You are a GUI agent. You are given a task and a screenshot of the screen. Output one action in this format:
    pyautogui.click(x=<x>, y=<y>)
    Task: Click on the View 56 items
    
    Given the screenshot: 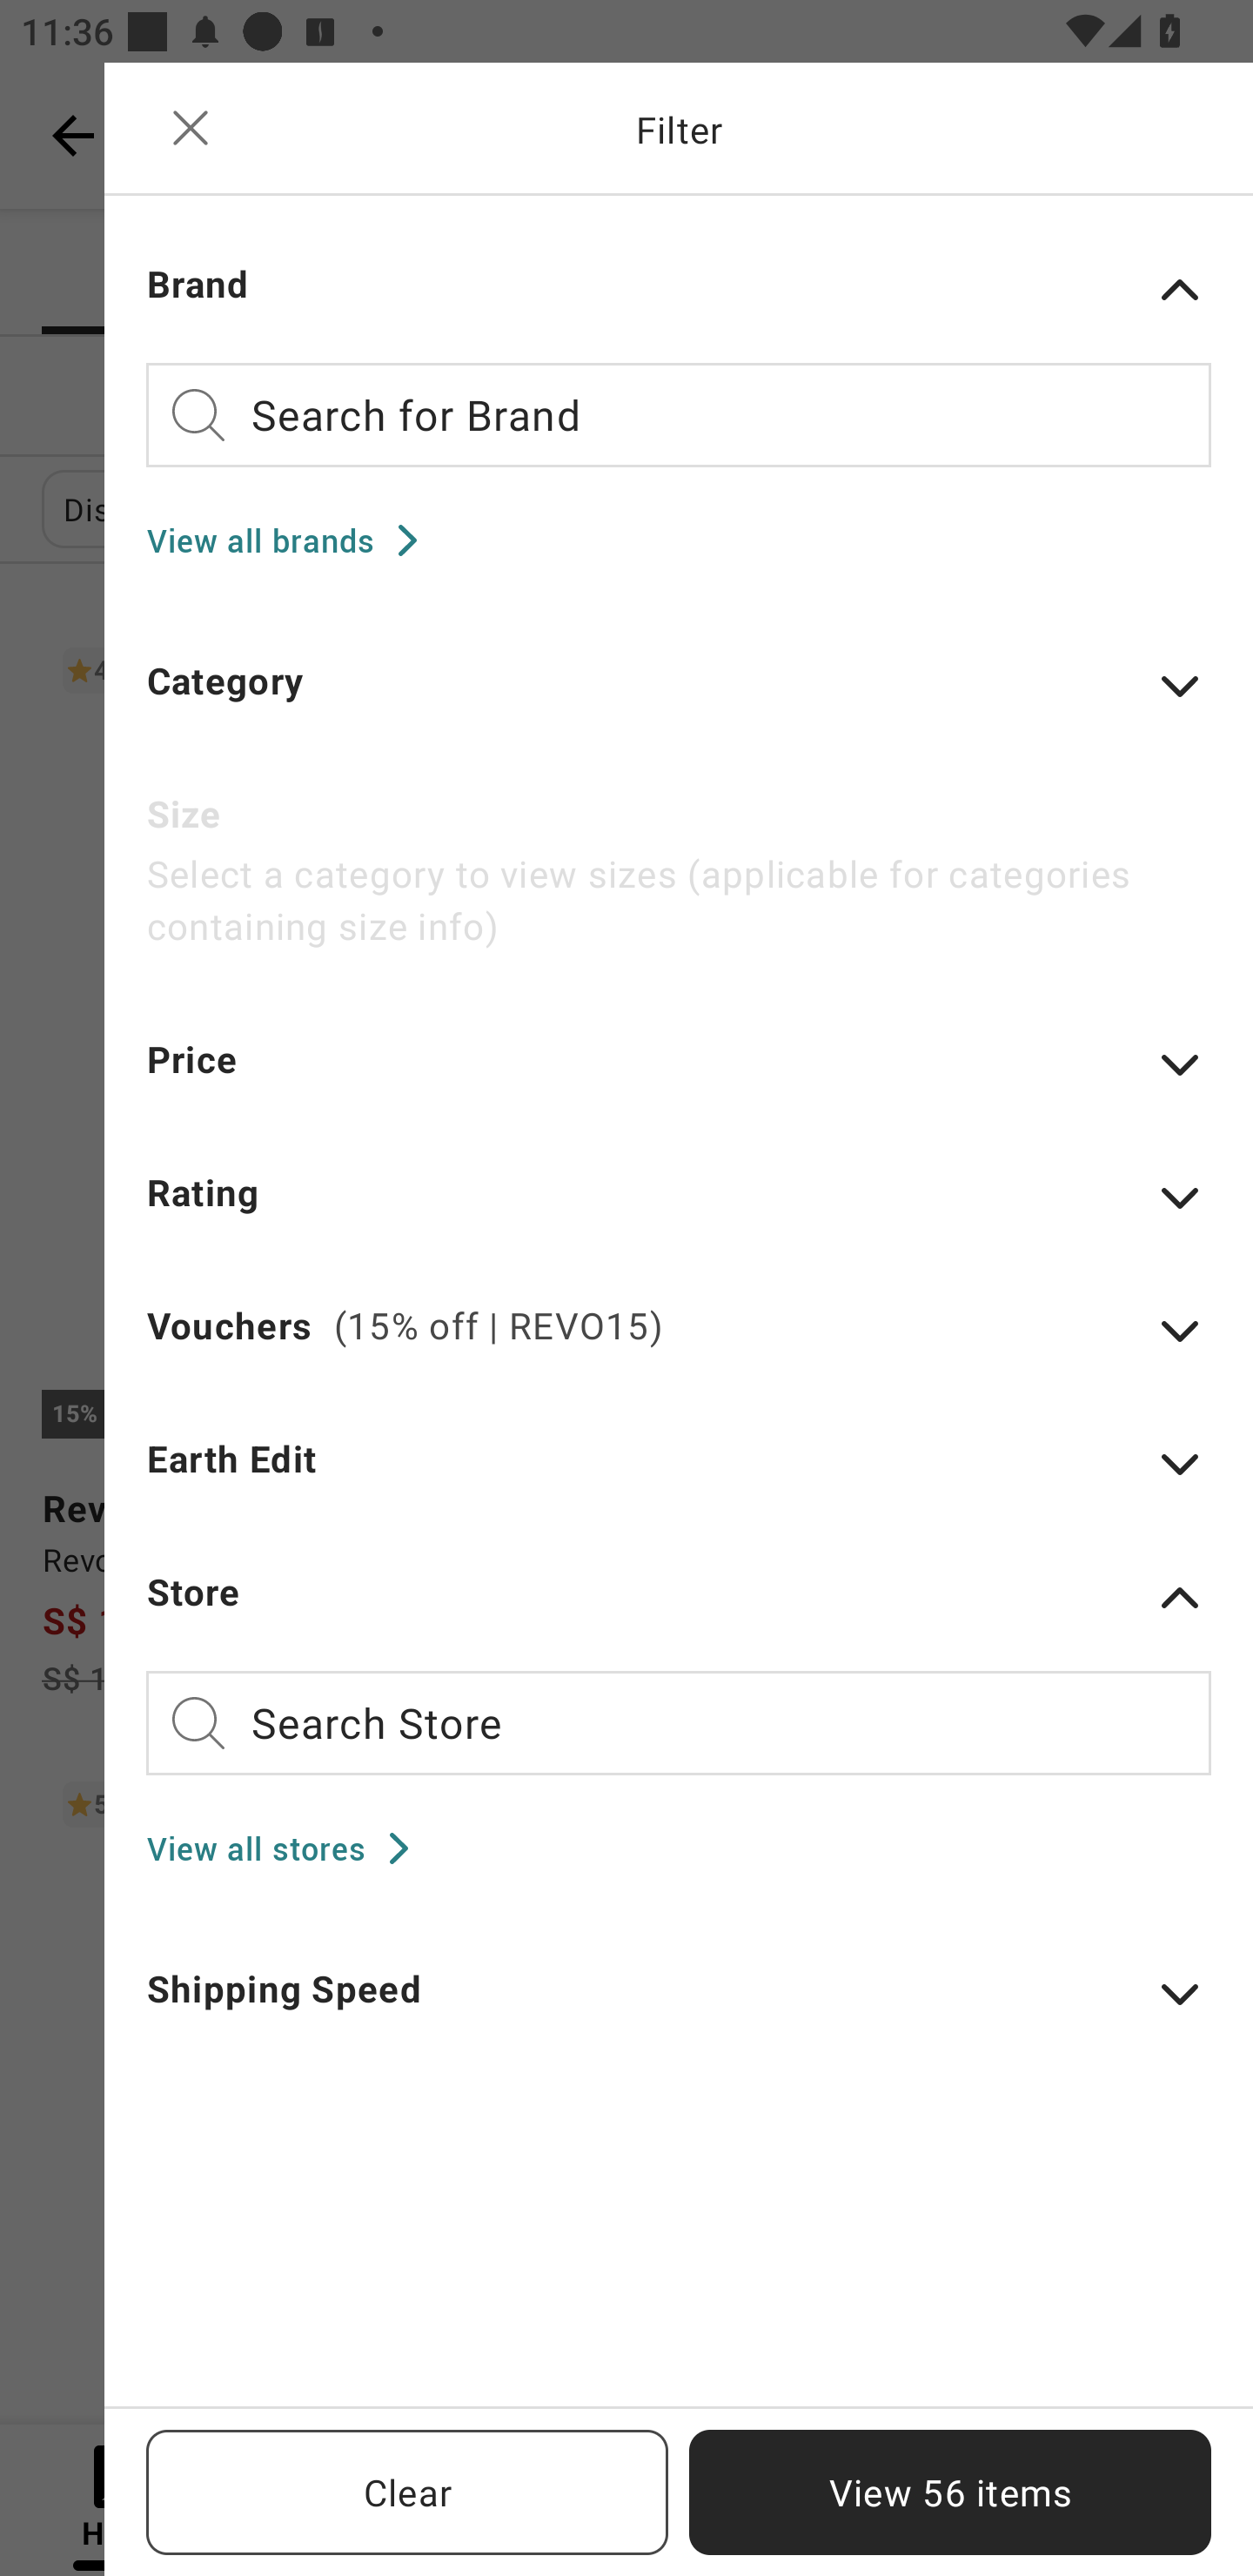 What is the action you would take?
    pyautogui.click(x=950, y=2492)
    